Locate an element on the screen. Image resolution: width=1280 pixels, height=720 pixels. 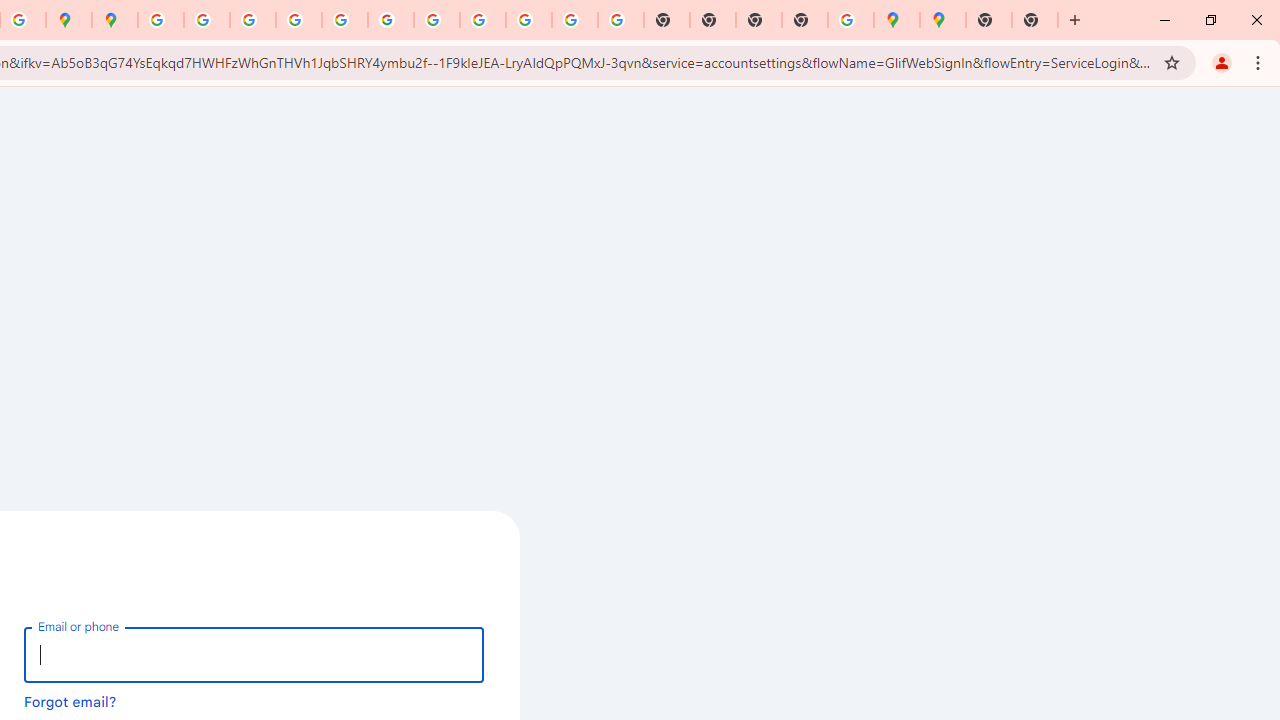
Email or phone is located at coordinates (254, 654).